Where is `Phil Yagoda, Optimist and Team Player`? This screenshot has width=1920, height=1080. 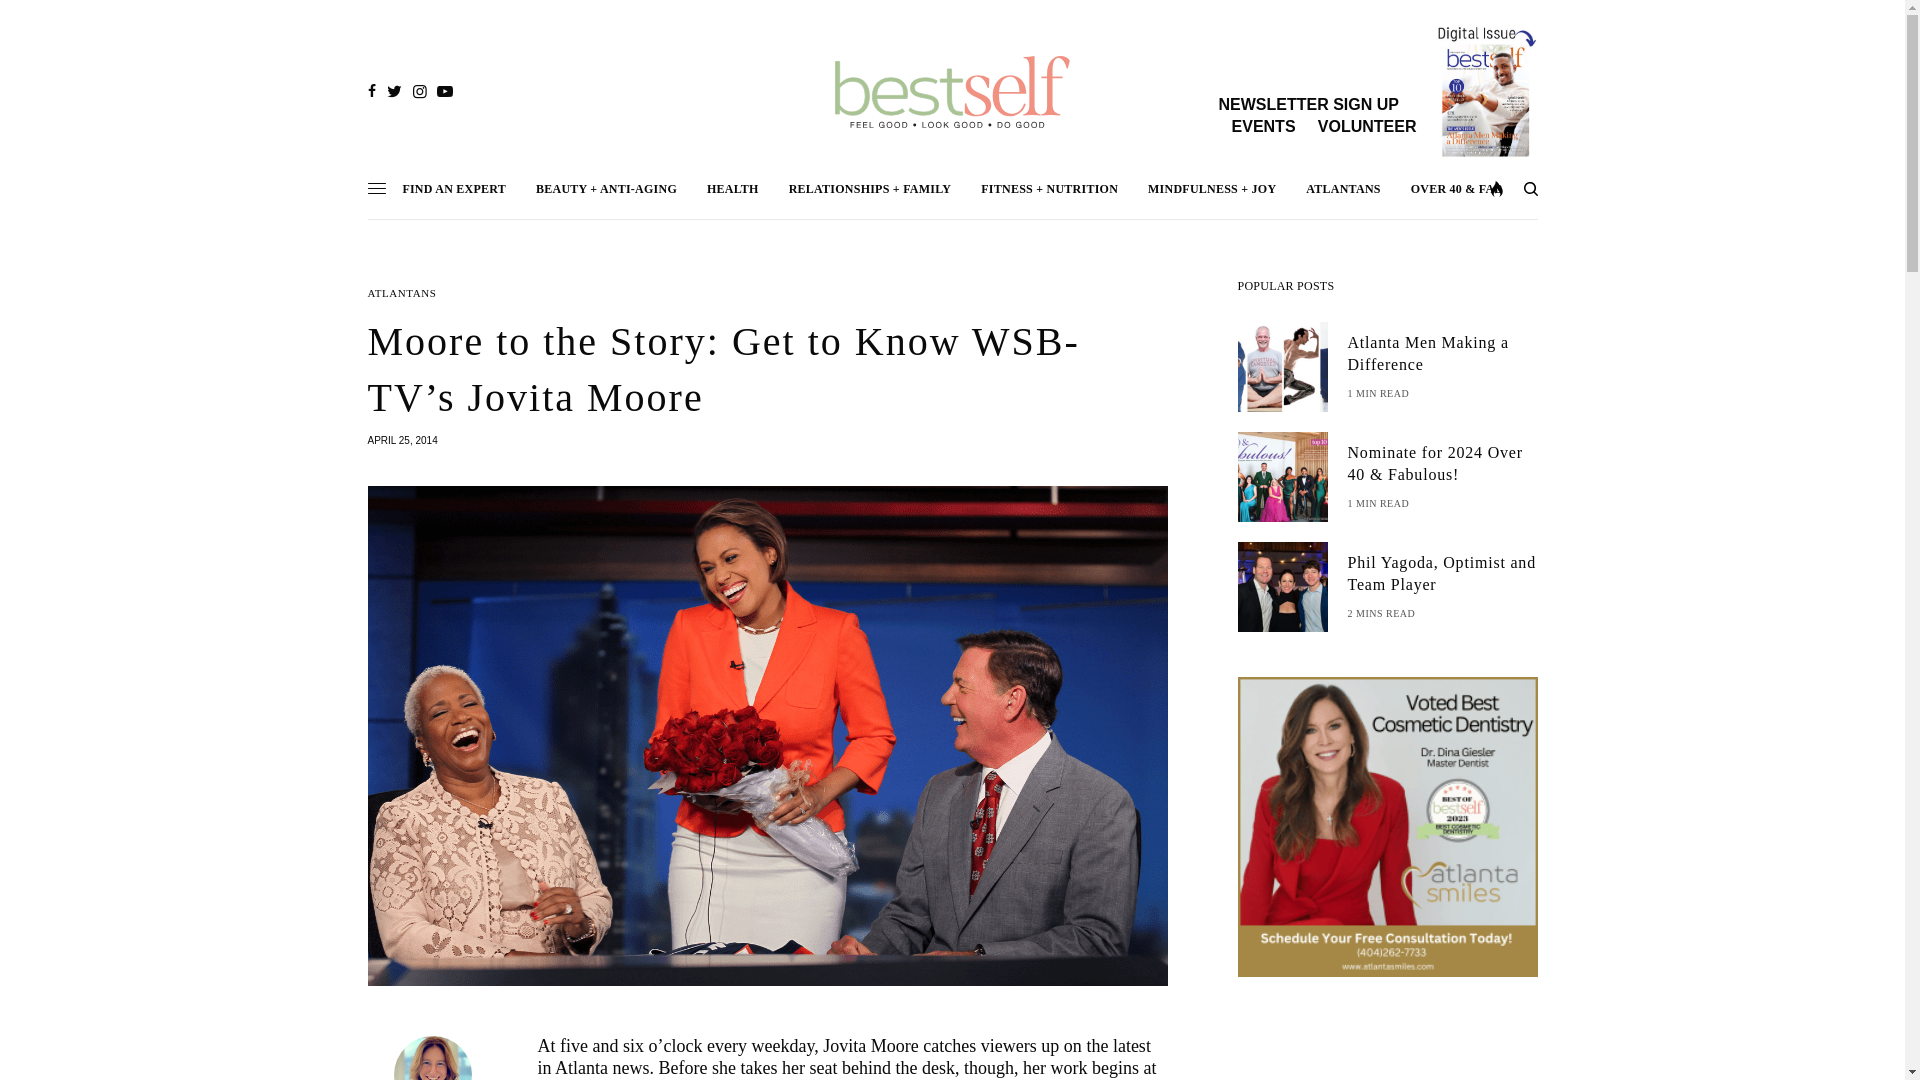
Phil Yagoda, Optimist and Team Player is located at coordinates (1442, 574).